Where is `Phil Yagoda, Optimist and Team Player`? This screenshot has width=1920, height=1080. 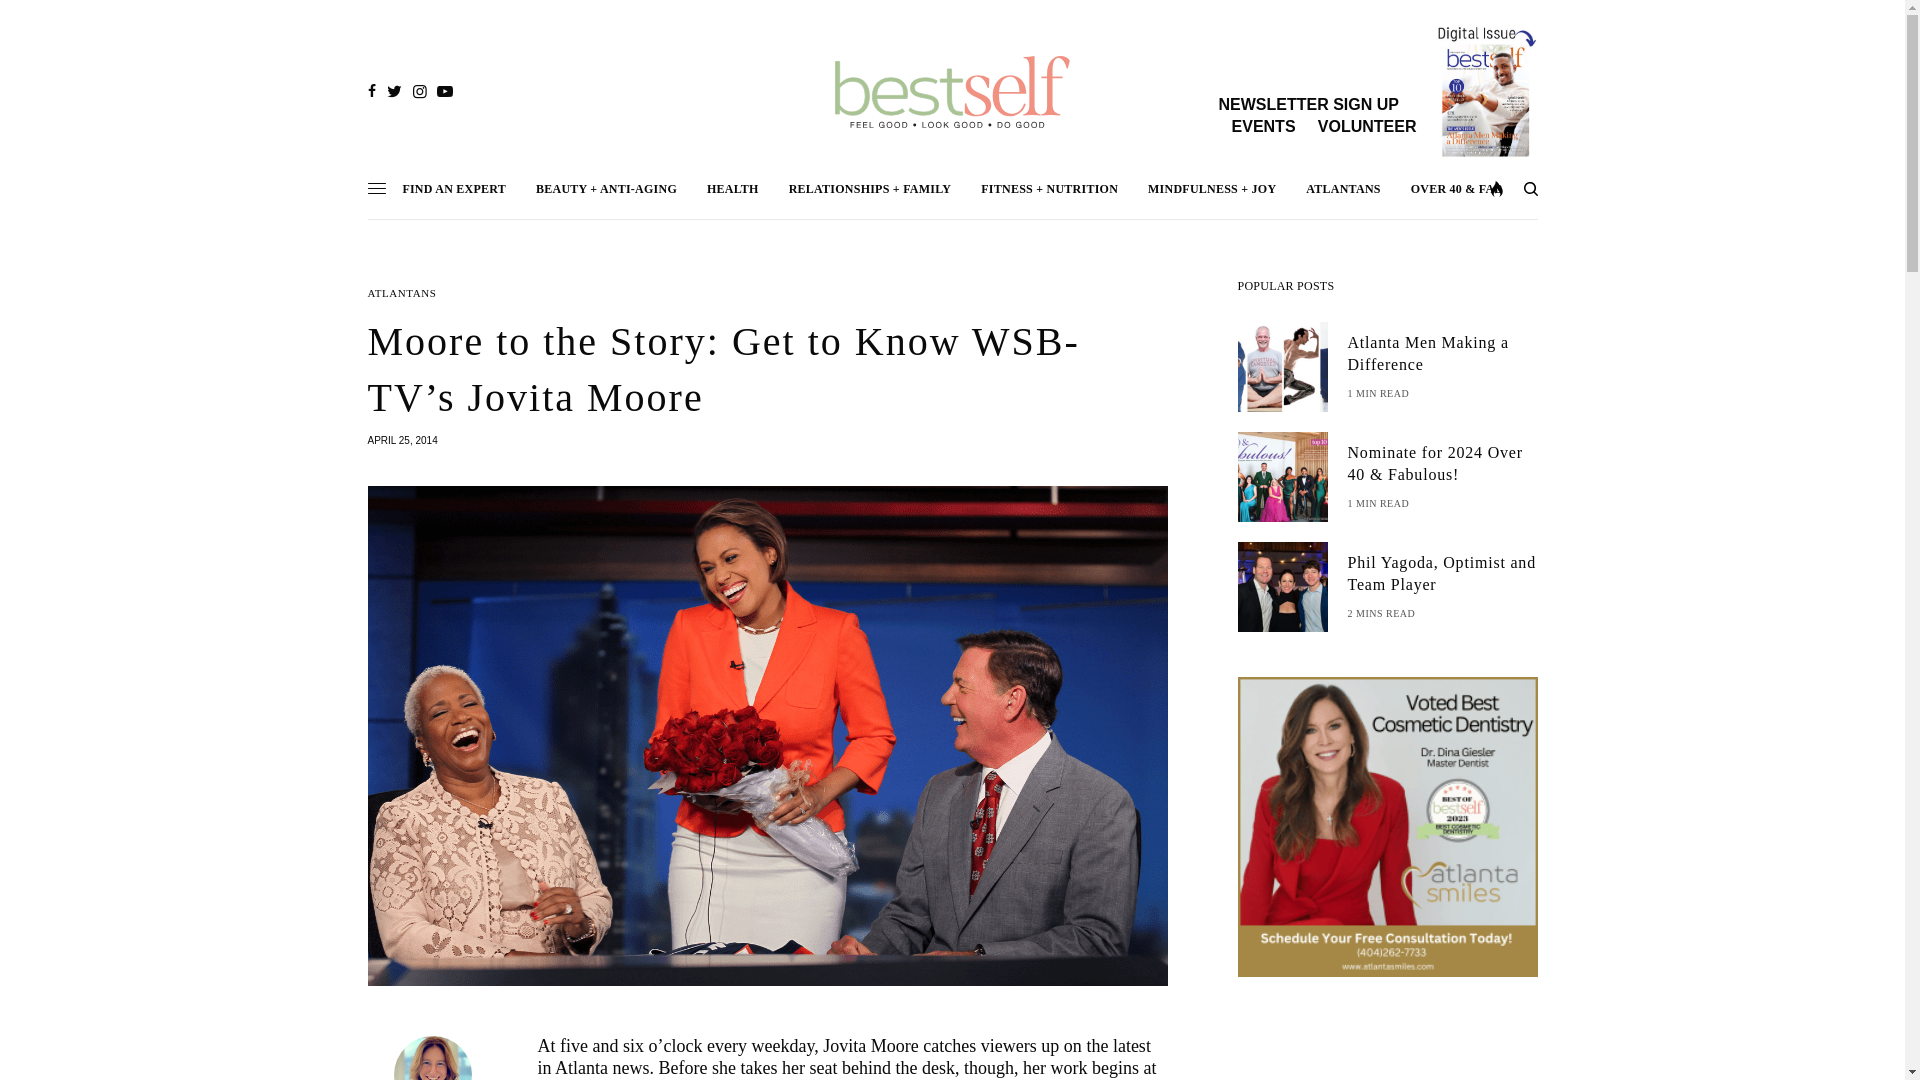
Phil Yagoda, Optimist and Team Player is located at coordinates (1442, 574).